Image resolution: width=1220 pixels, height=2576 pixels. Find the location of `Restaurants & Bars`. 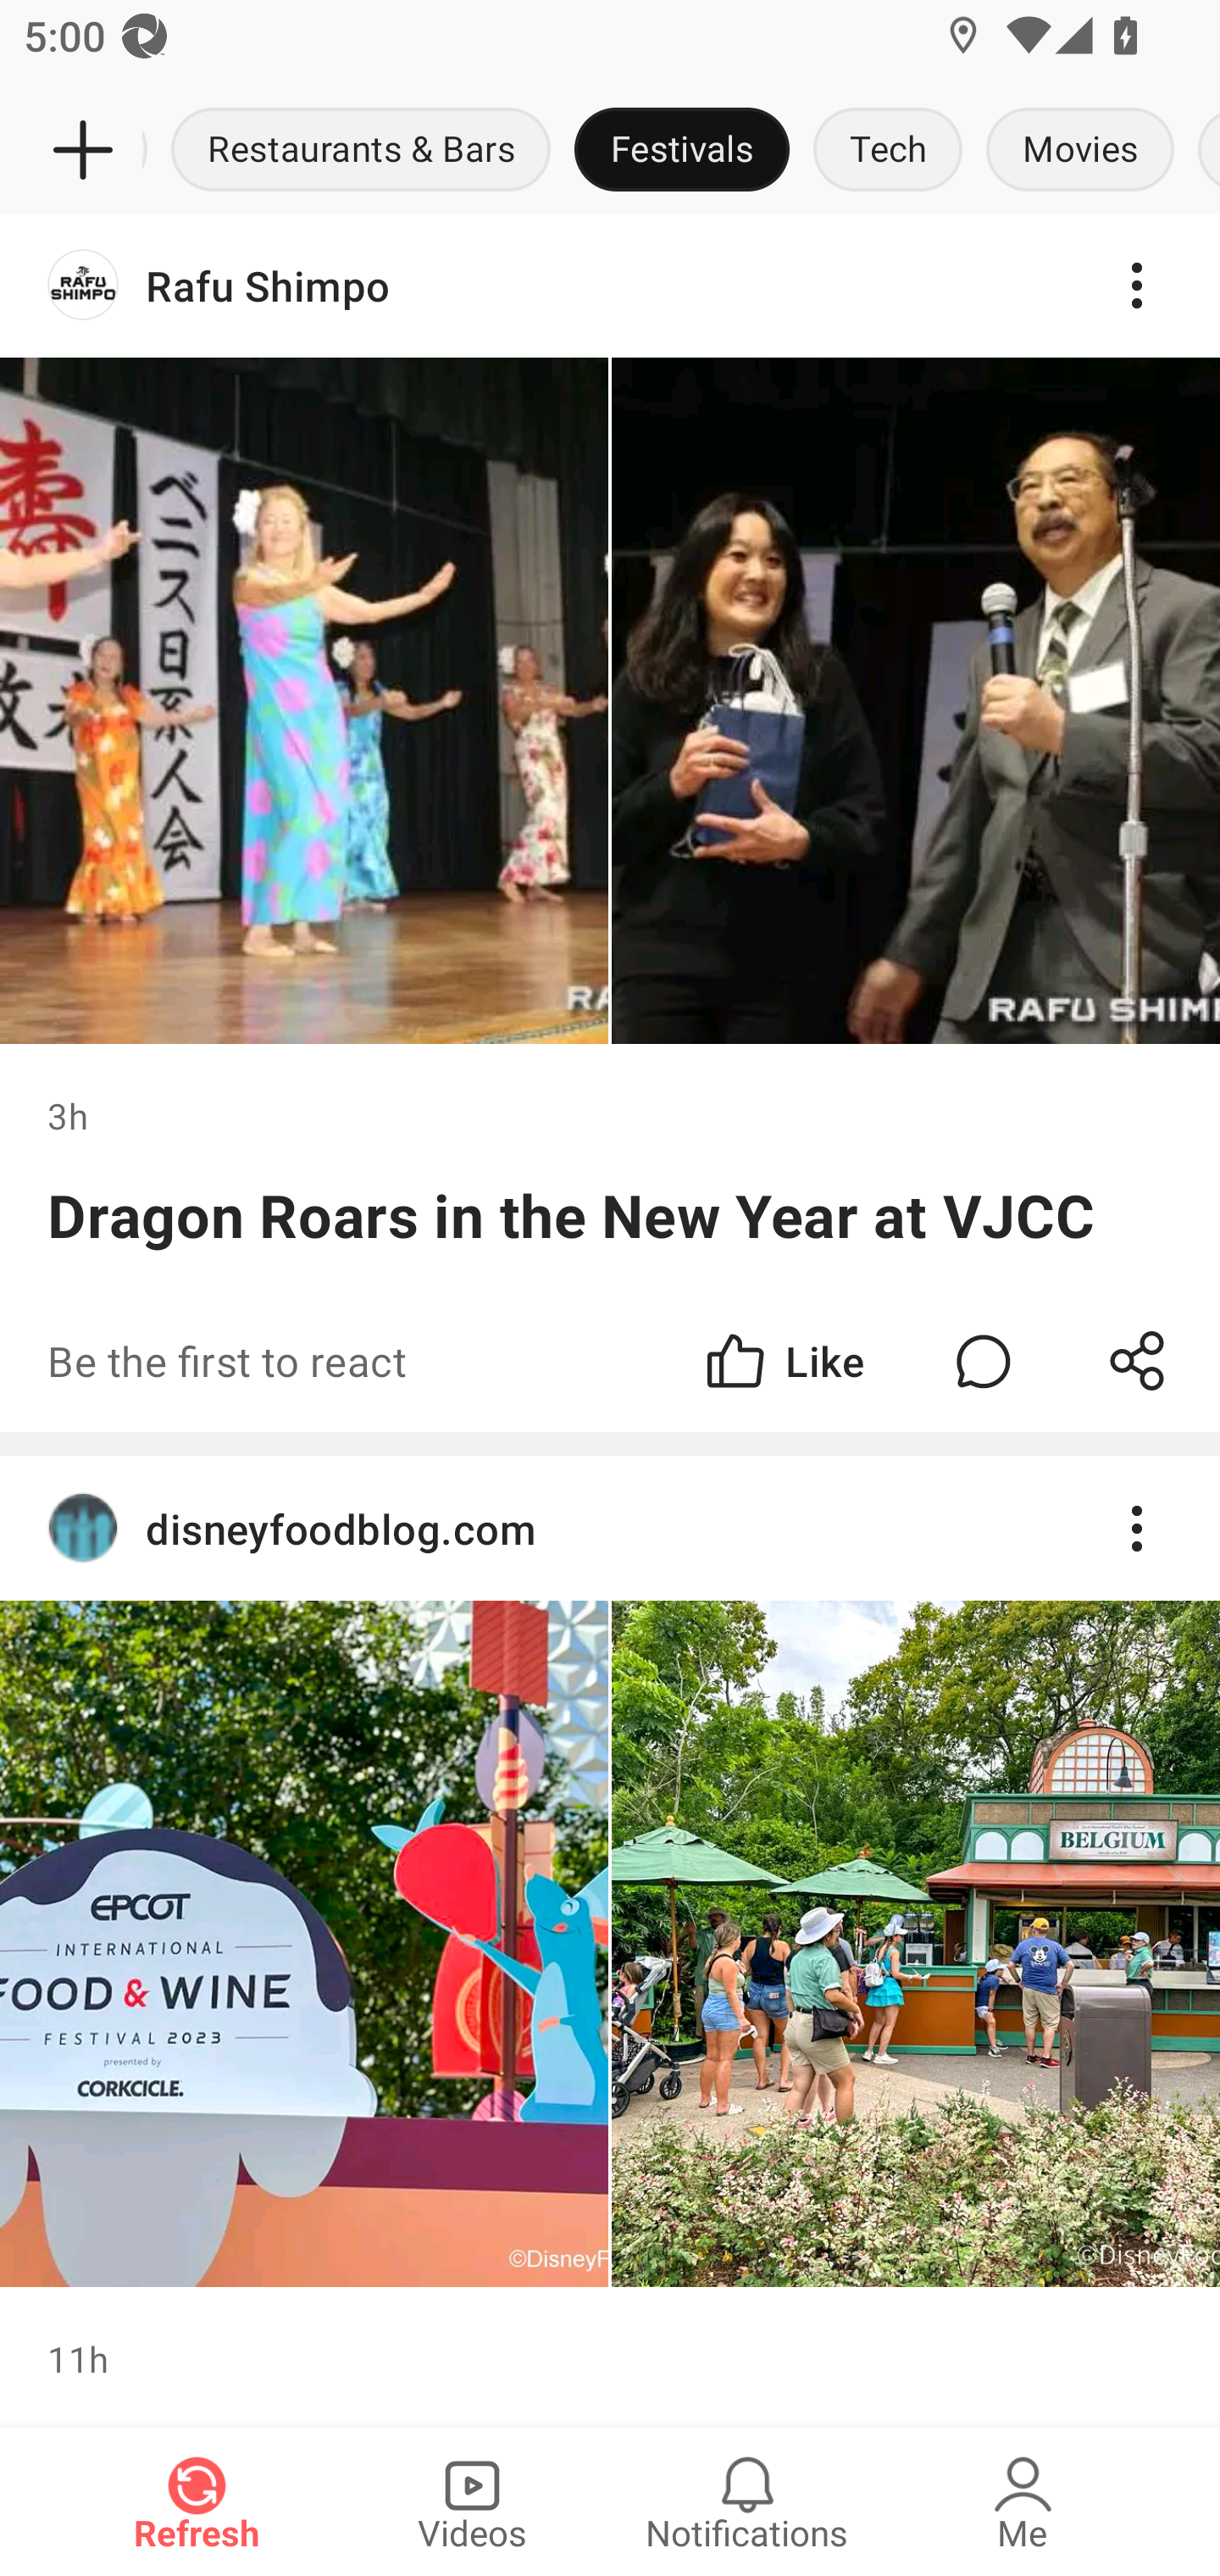

Restaurants & Bars is located at coordinates (361, 151).